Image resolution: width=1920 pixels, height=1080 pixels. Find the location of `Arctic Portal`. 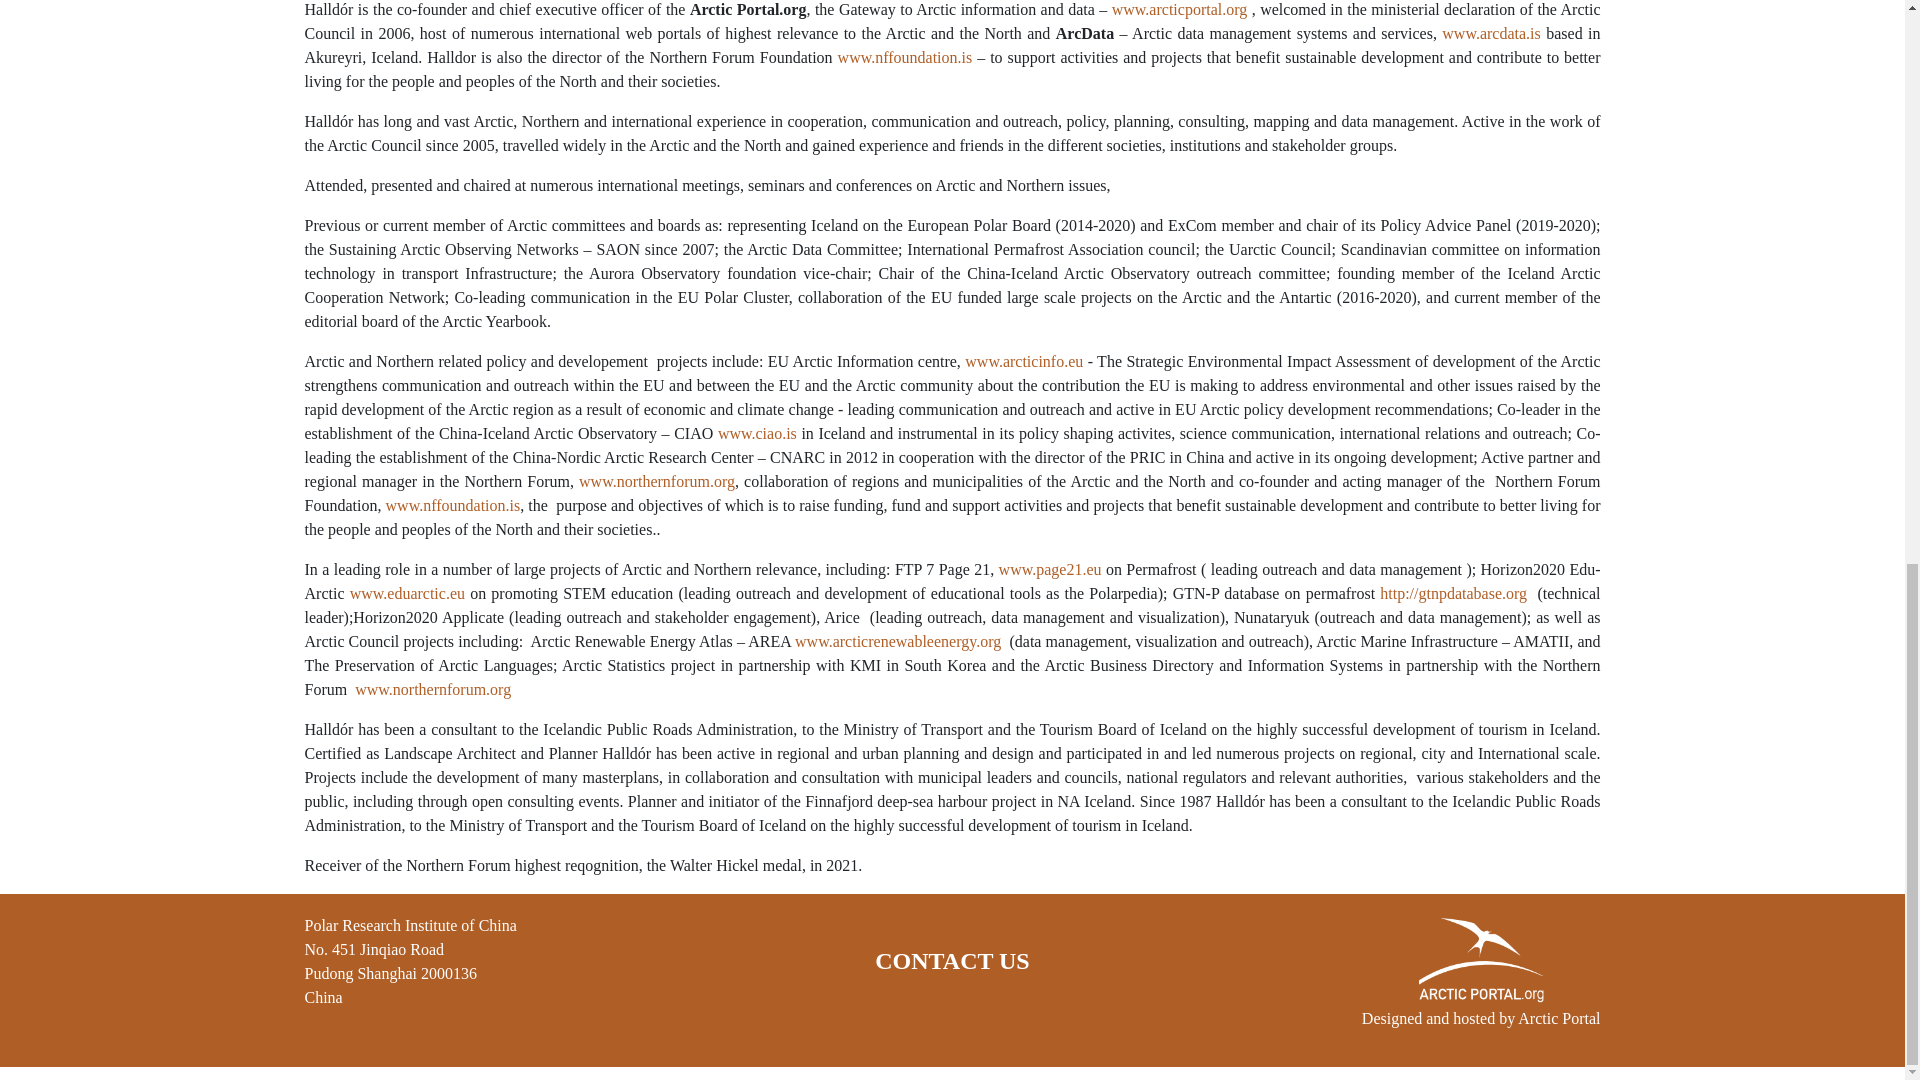

Arctic Portal is located at coordinates (1558, 1018).